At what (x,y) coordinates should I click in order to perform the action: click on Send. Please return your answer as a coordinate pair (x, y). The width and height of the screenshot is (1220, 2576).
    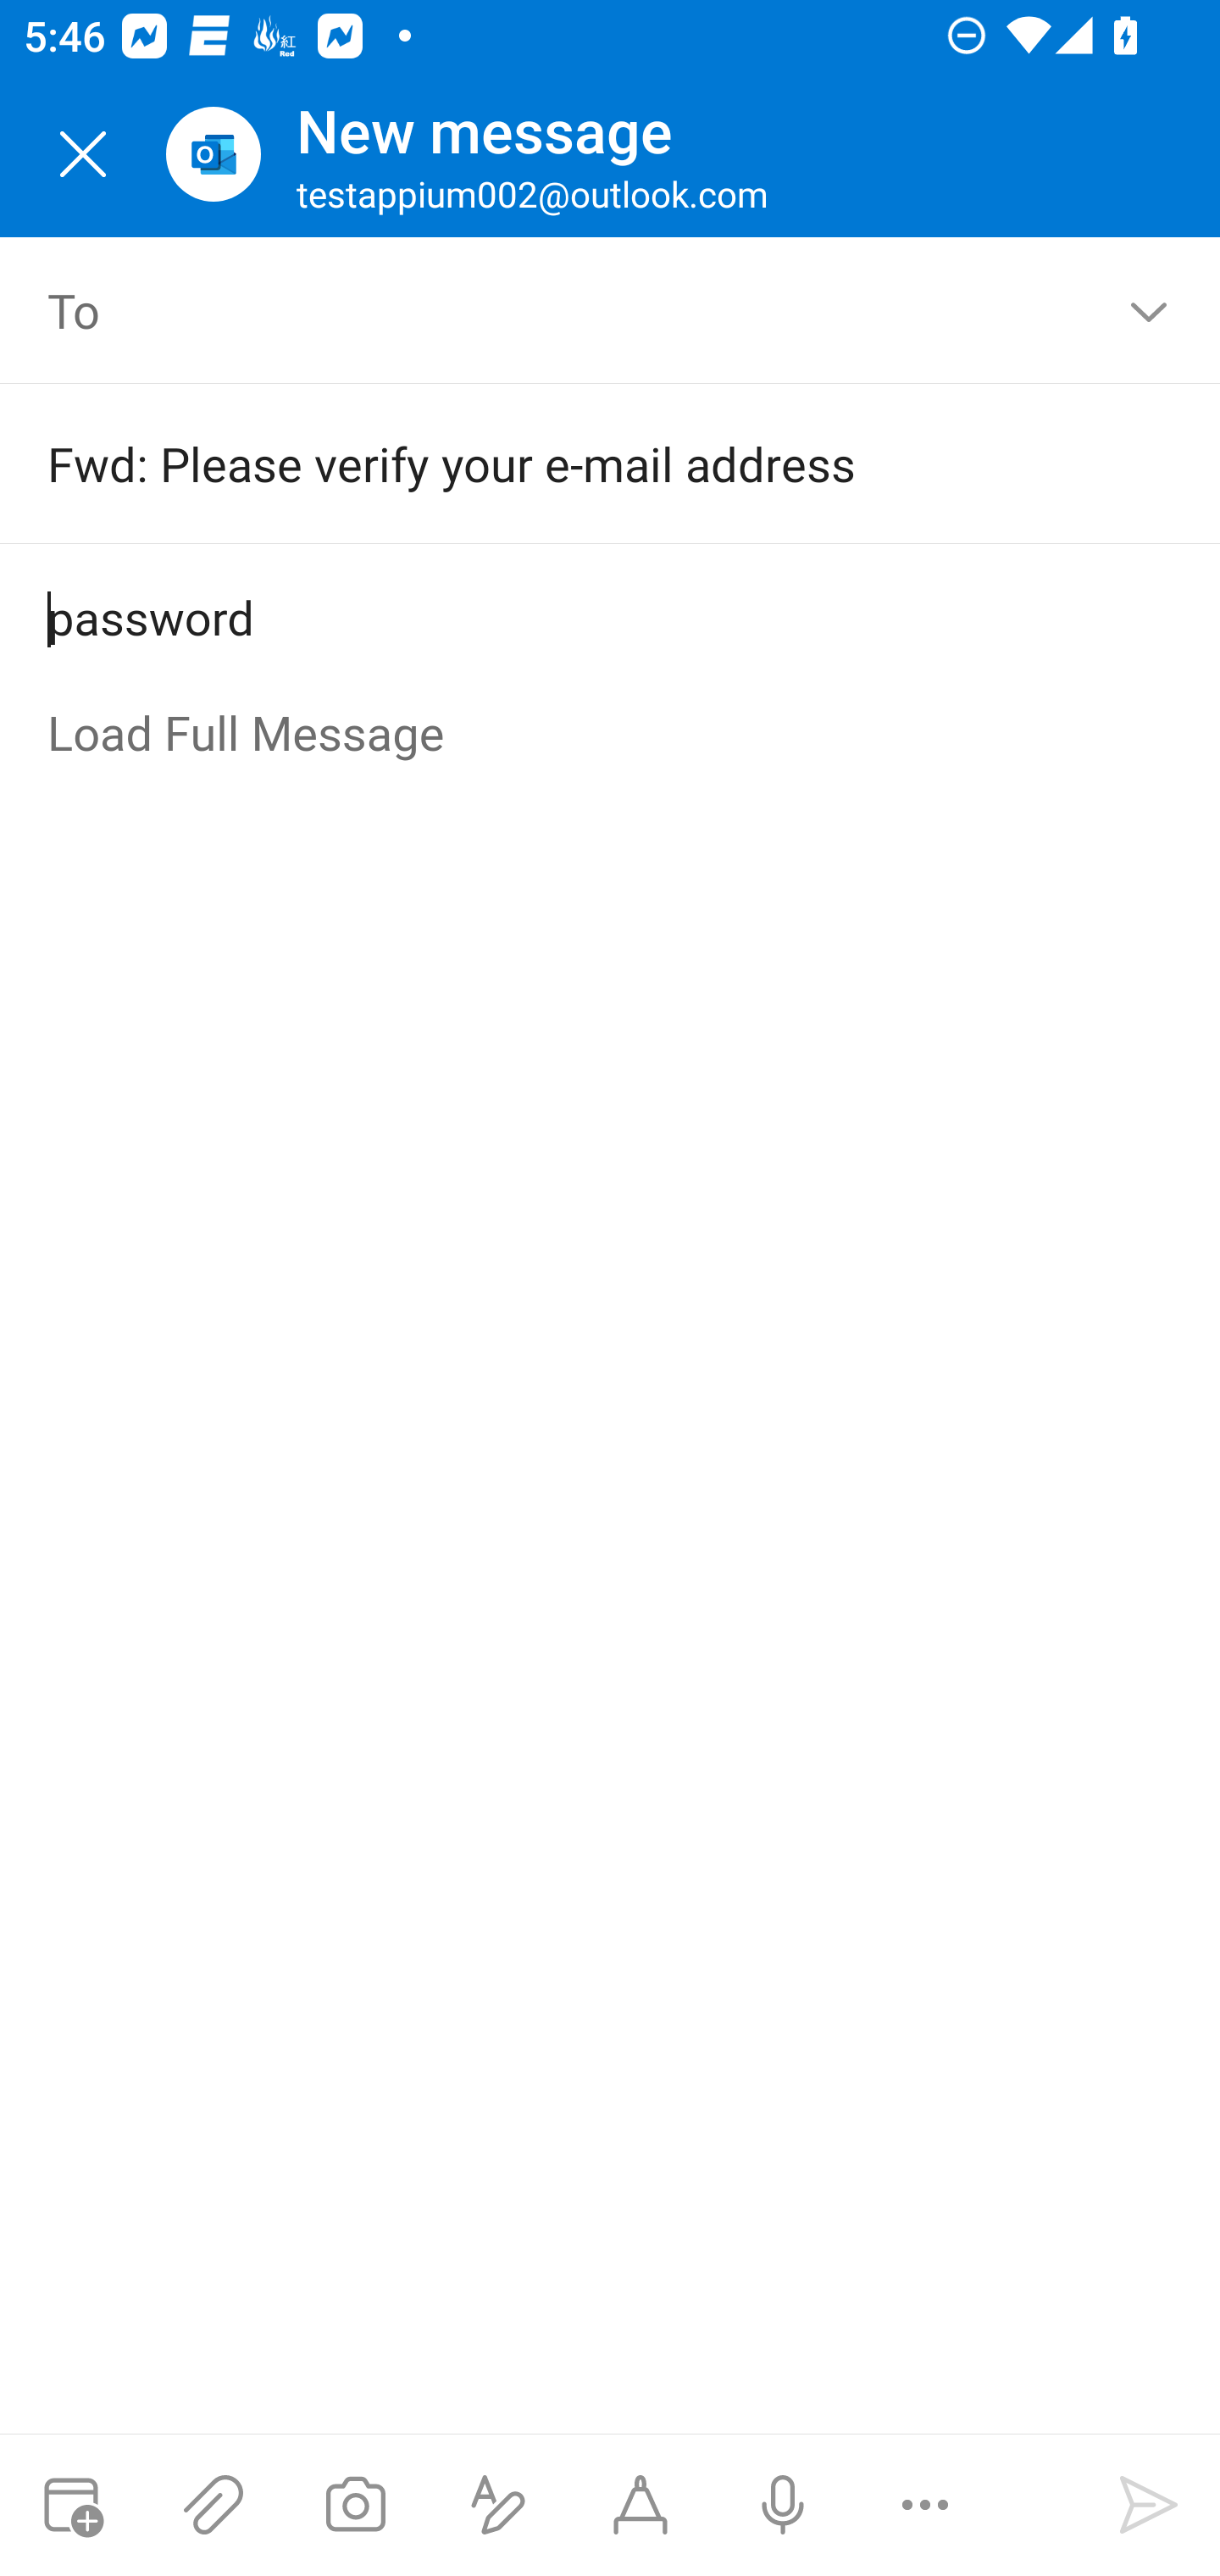
    Looking at the image, I should click on (1149, 2505).